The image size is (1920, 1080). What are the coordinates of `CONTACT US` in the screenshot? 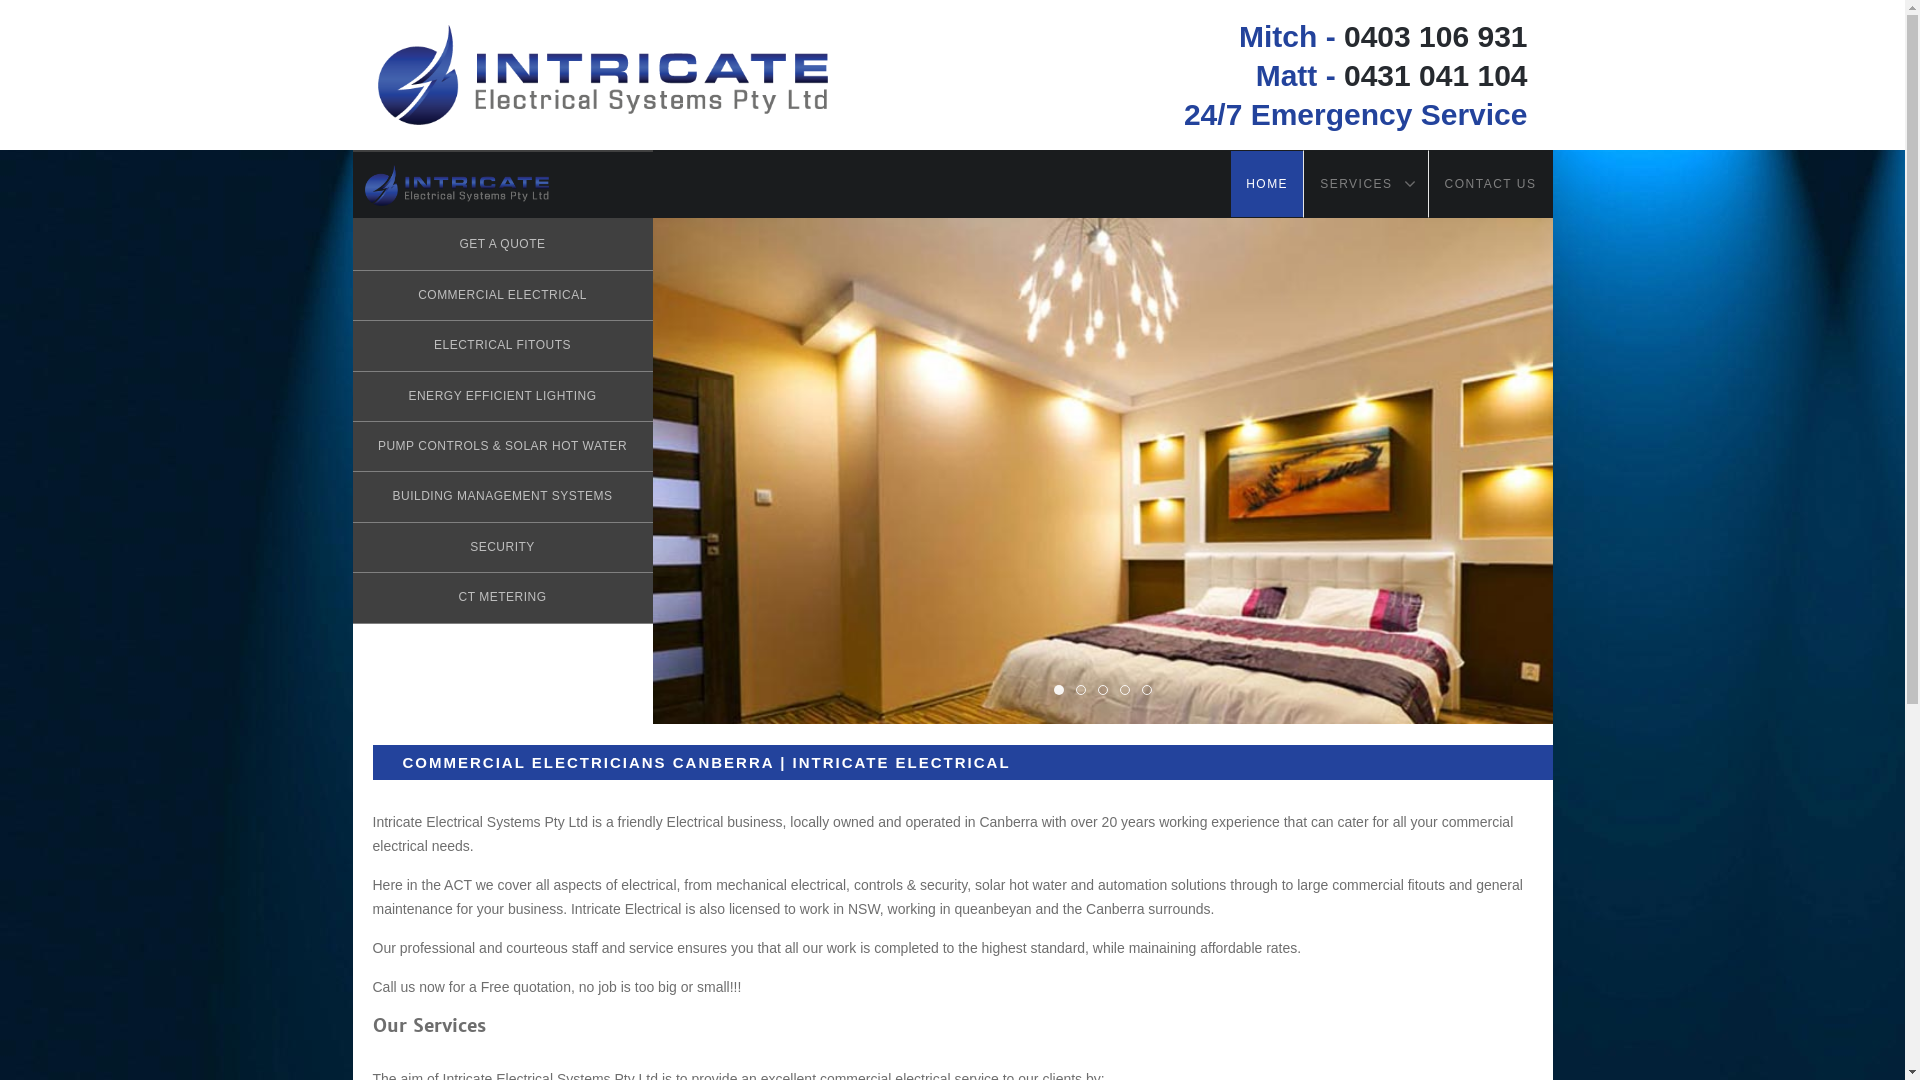 It's located at (1491, 184).